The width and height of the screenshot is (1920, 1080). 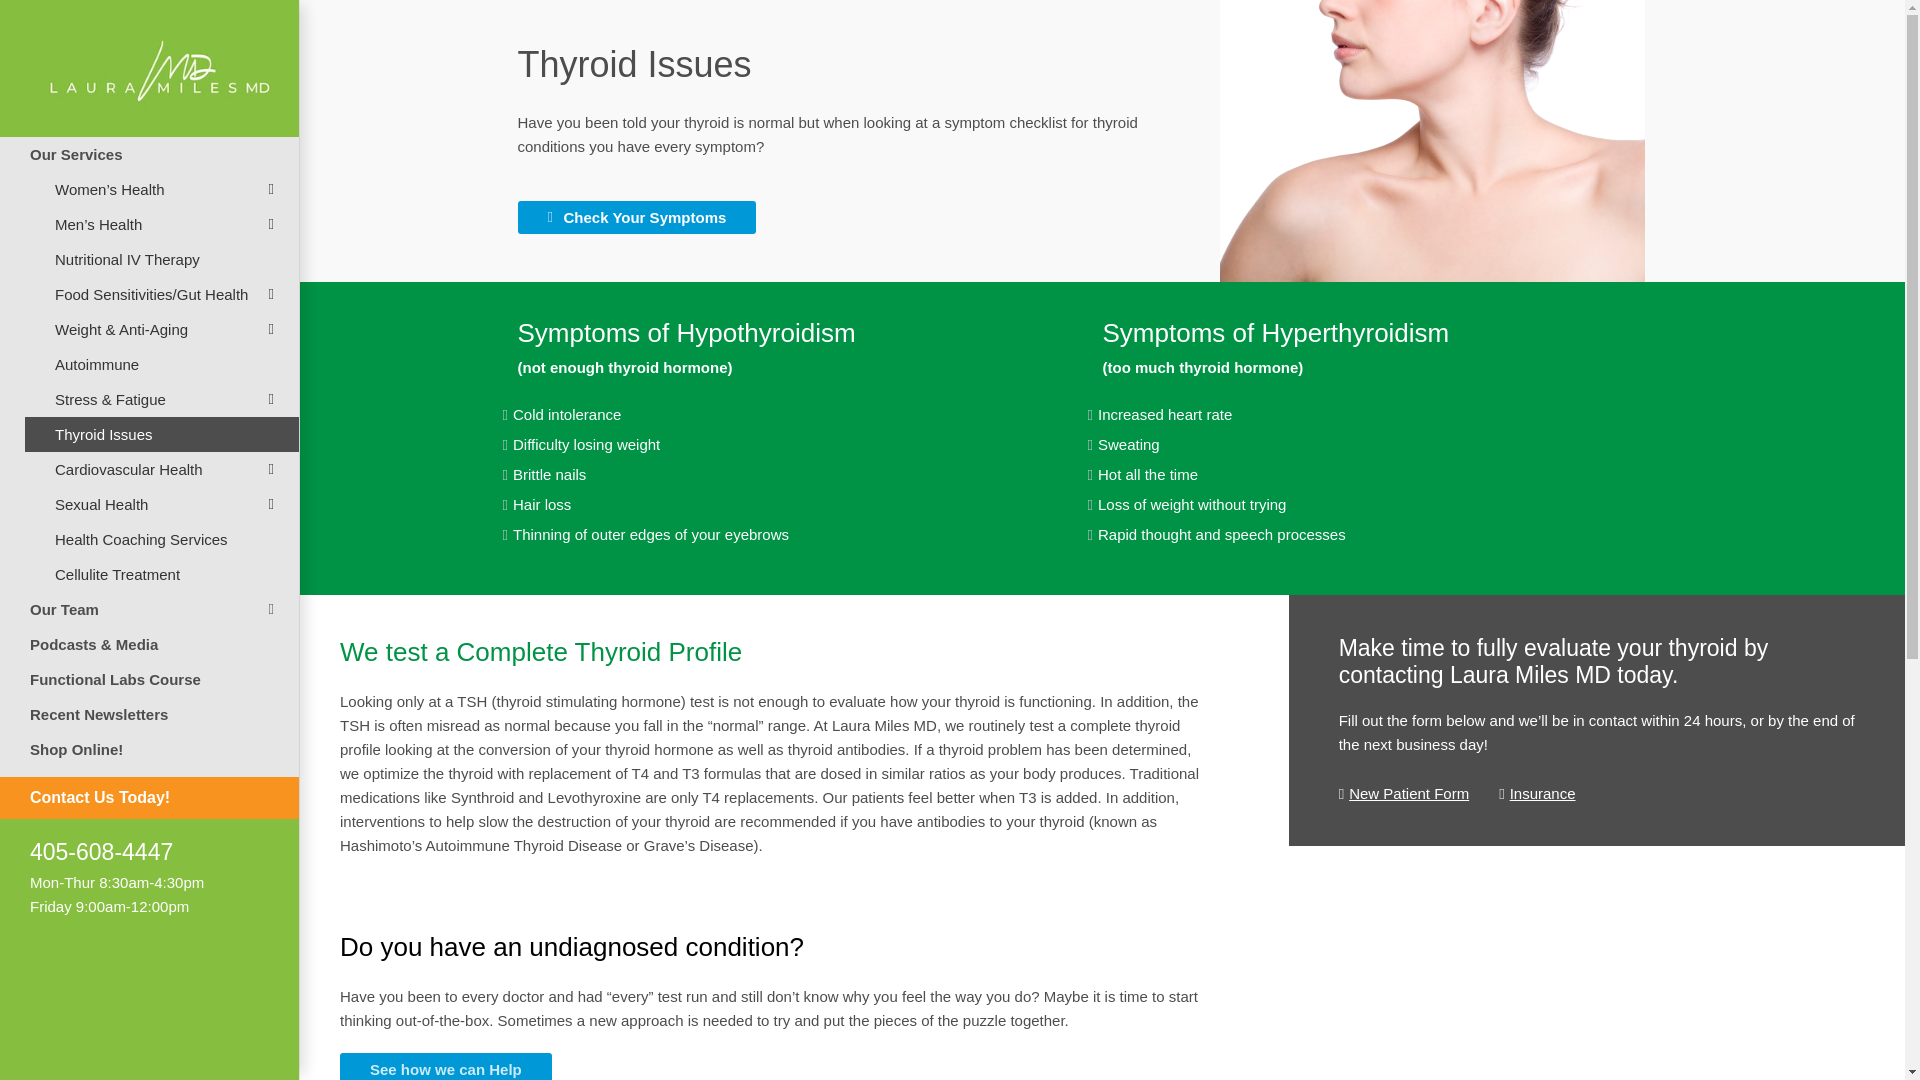 What do you see at coordinates (162, 434) in the screenshot?
I see `Thyroid Issues` at bounding box center [162, 434].